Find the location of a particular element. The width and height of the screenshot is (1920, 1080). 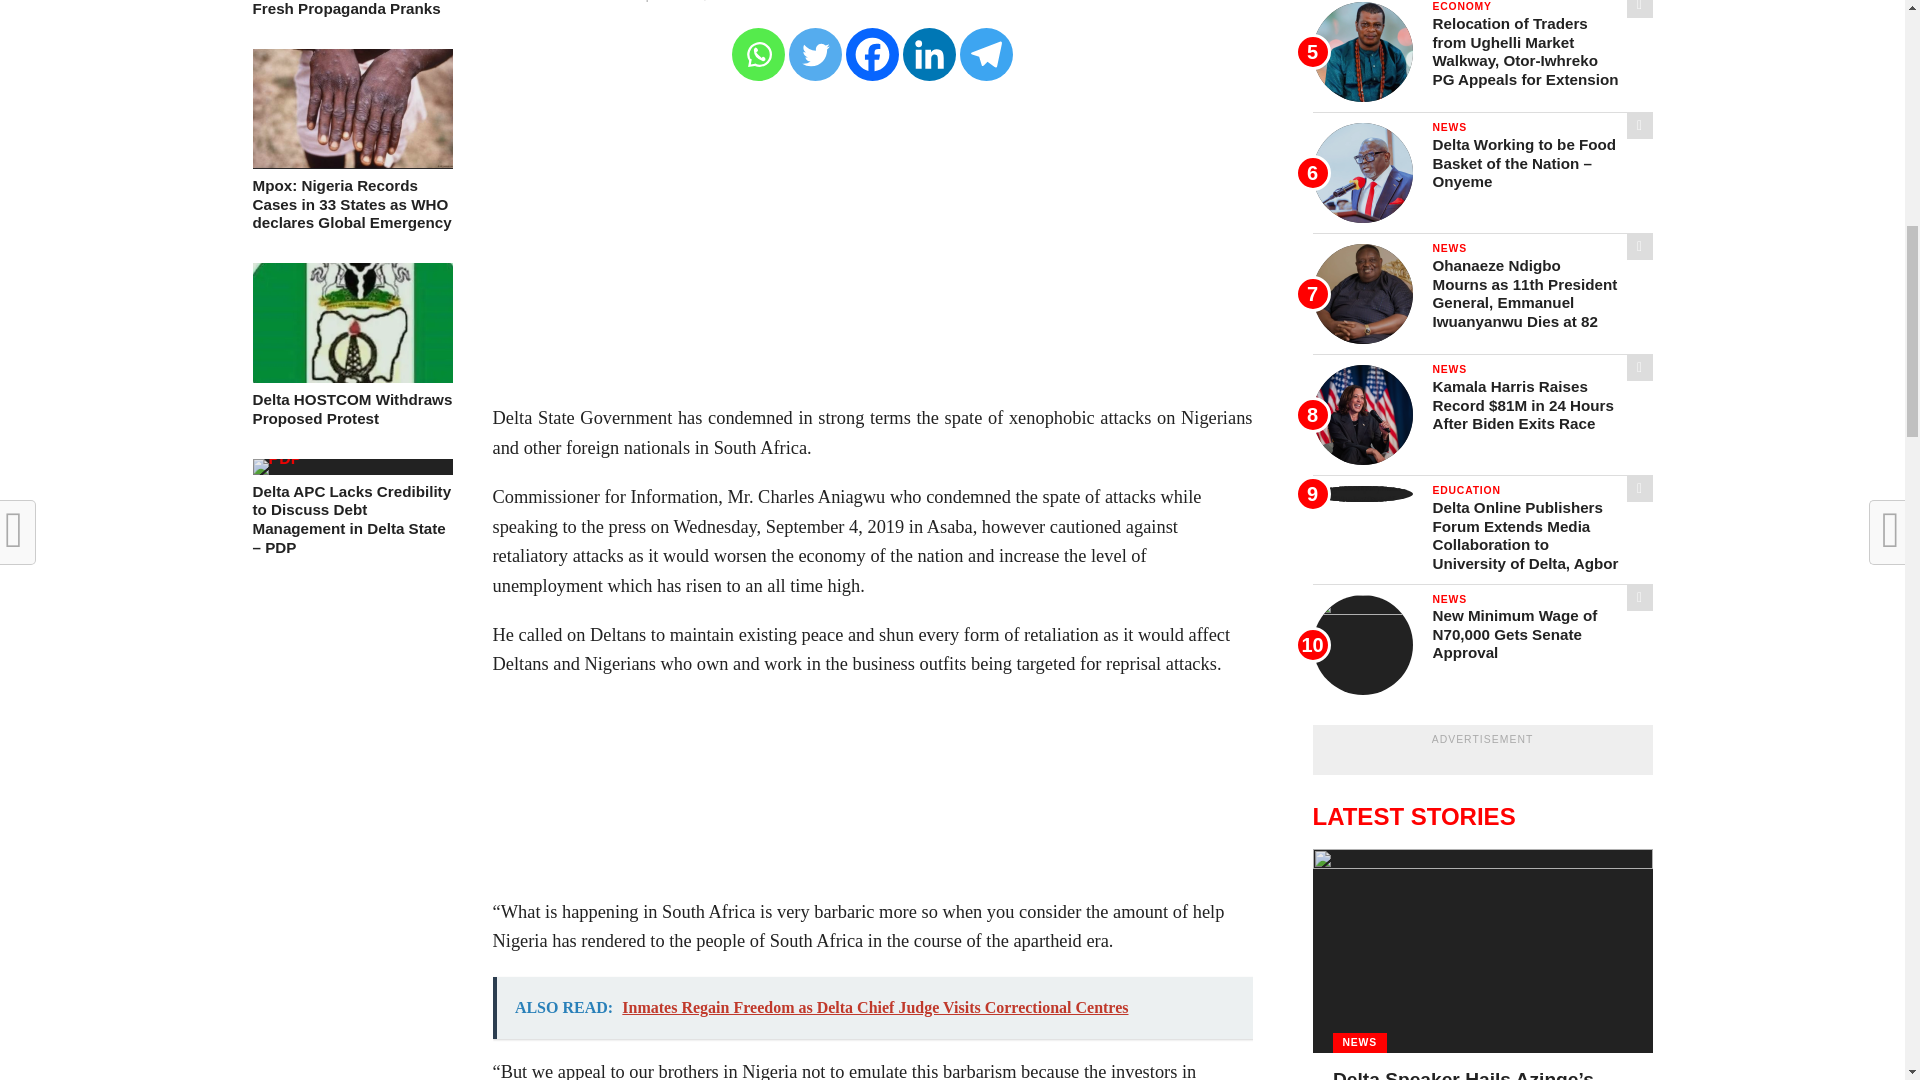

Whatsapp is located at coordinates (758, 54).